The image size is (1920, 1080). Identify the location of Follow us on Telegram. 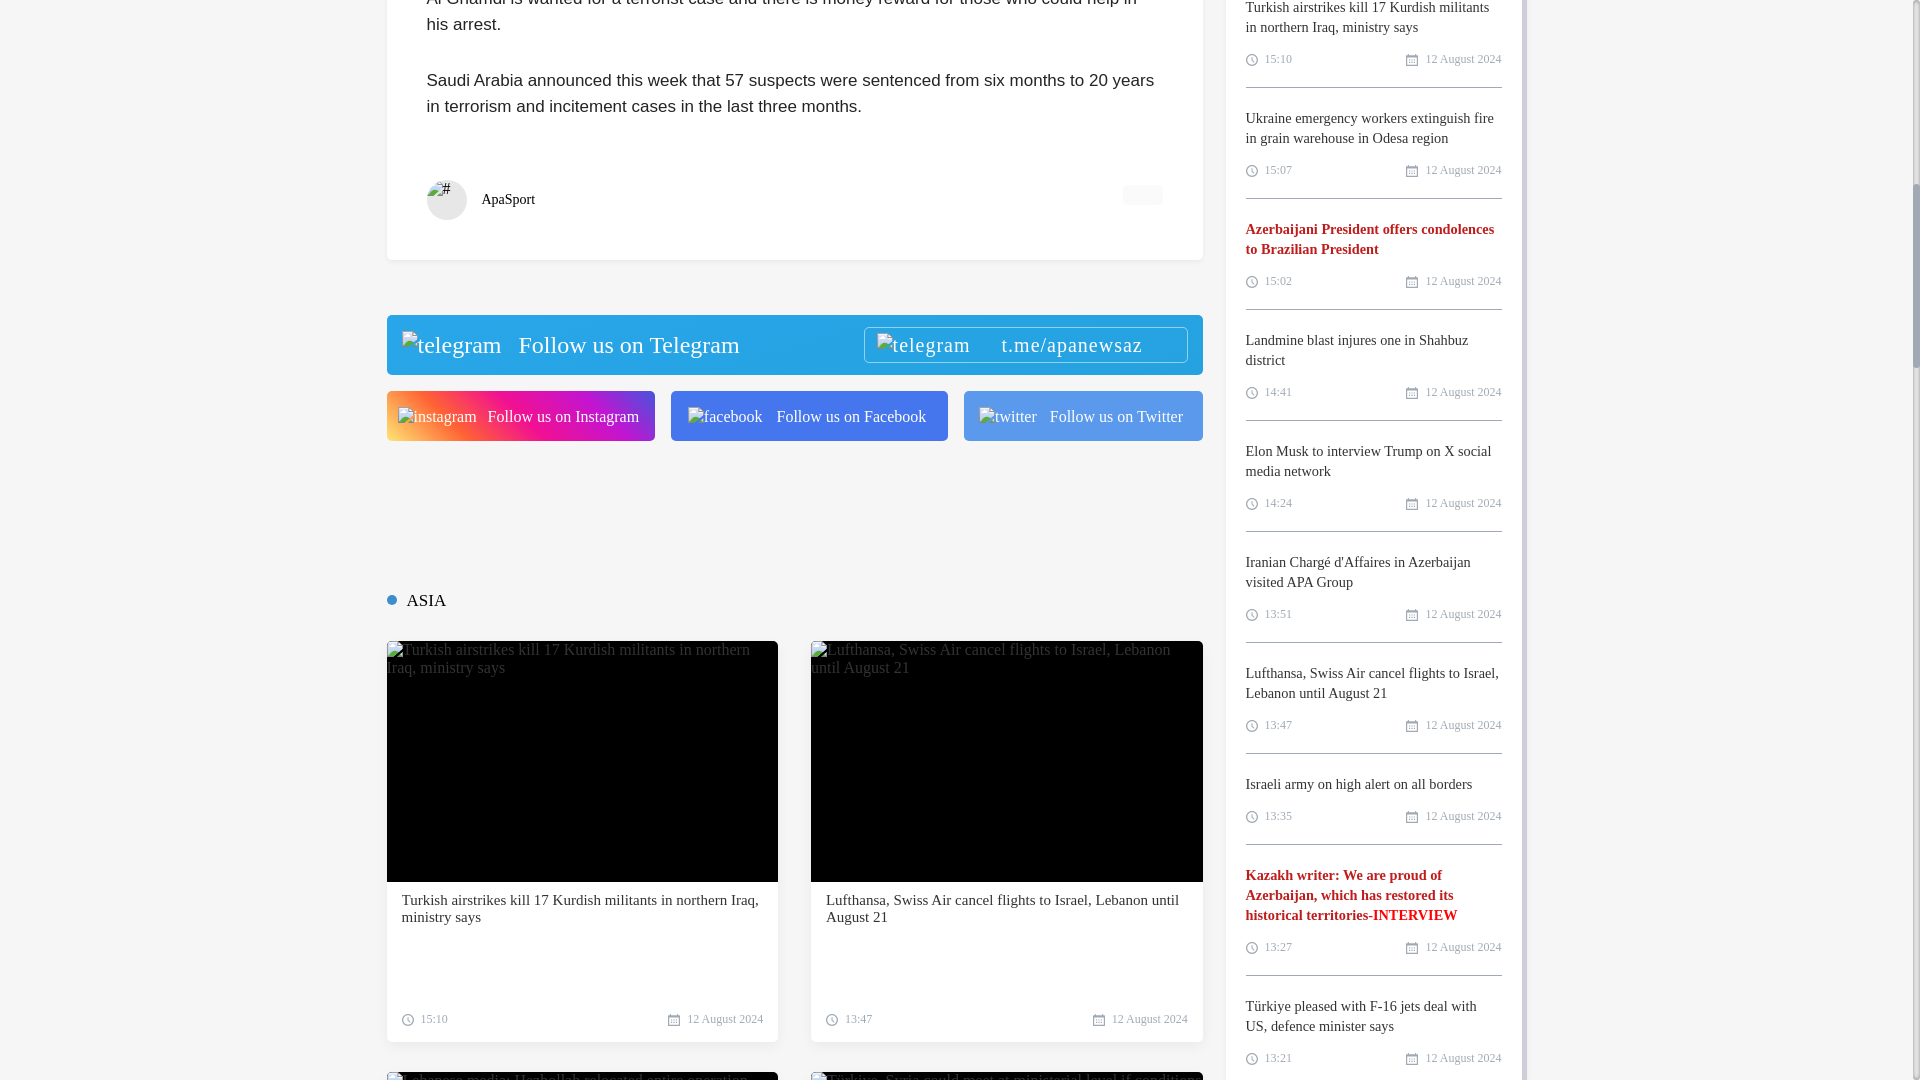
(793, 344).